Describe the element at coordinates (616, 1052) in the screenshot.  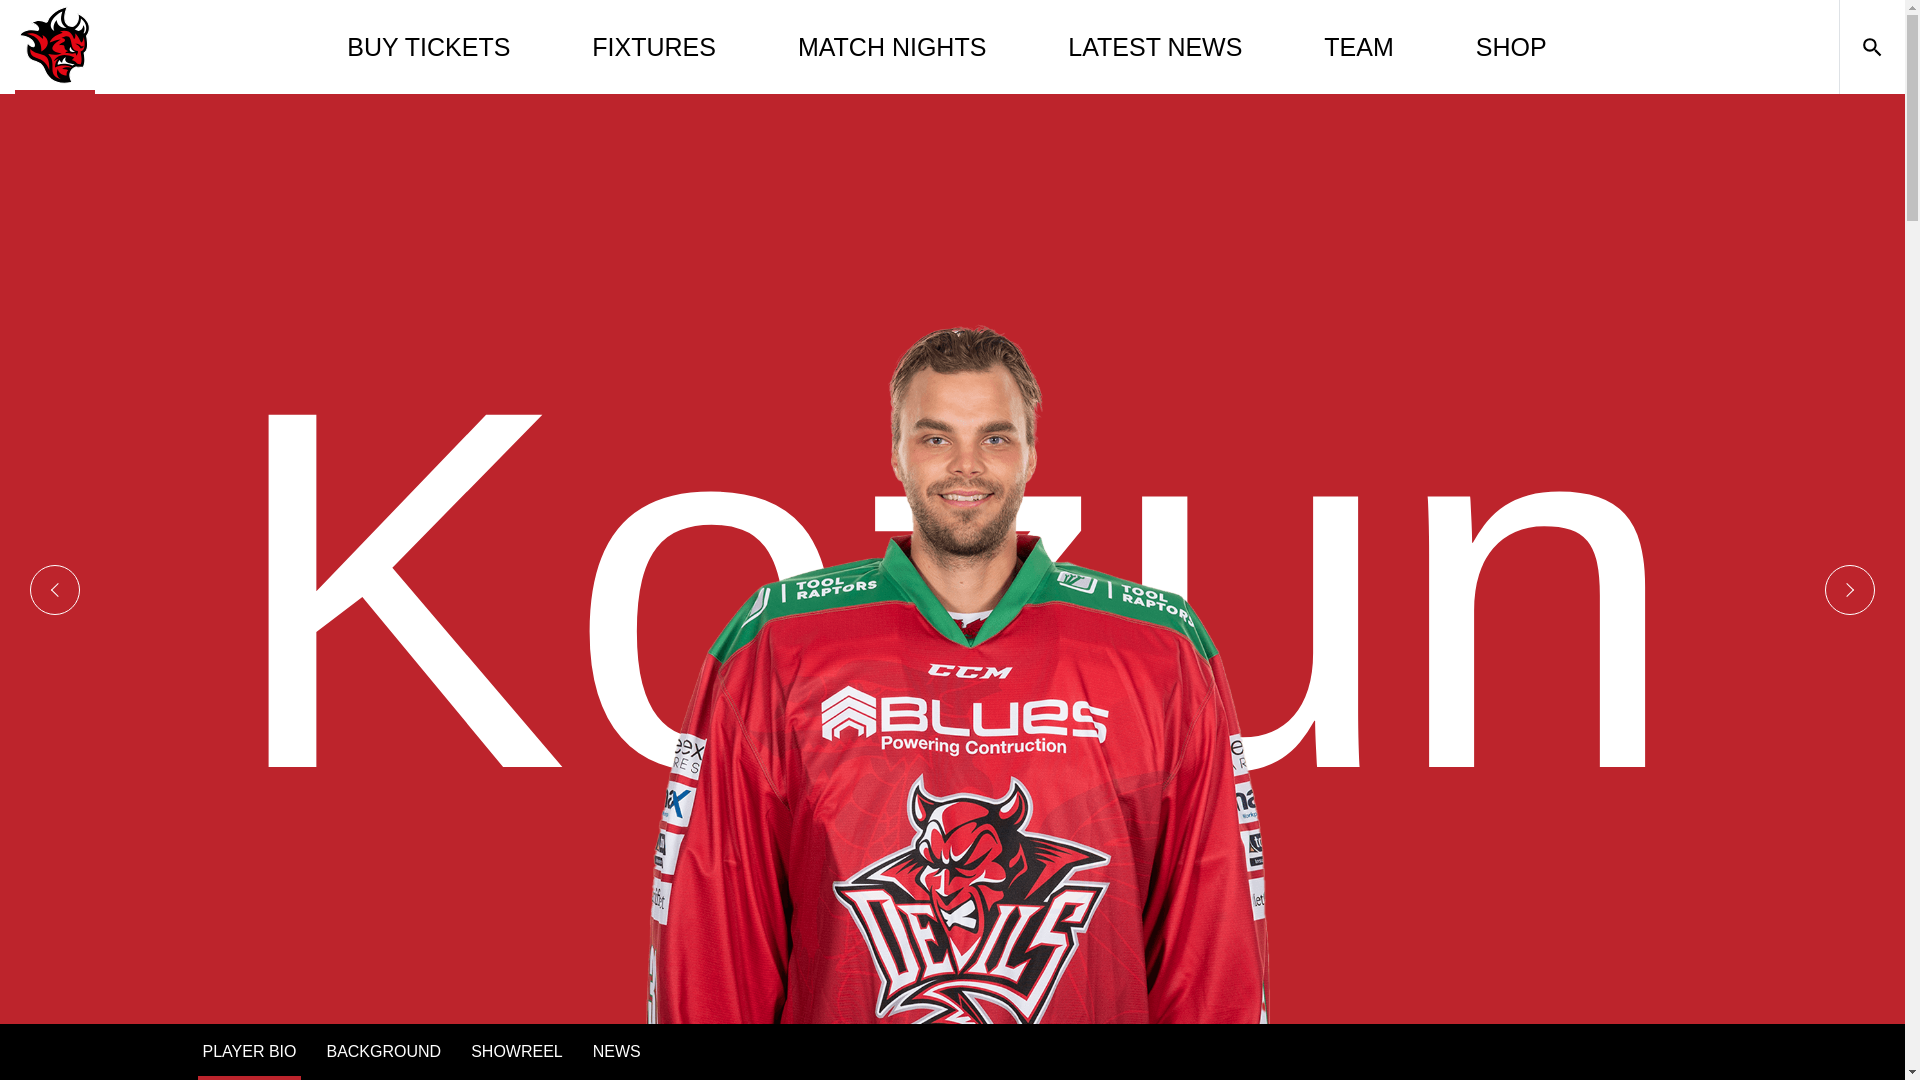
I see `NEWS` at that location.